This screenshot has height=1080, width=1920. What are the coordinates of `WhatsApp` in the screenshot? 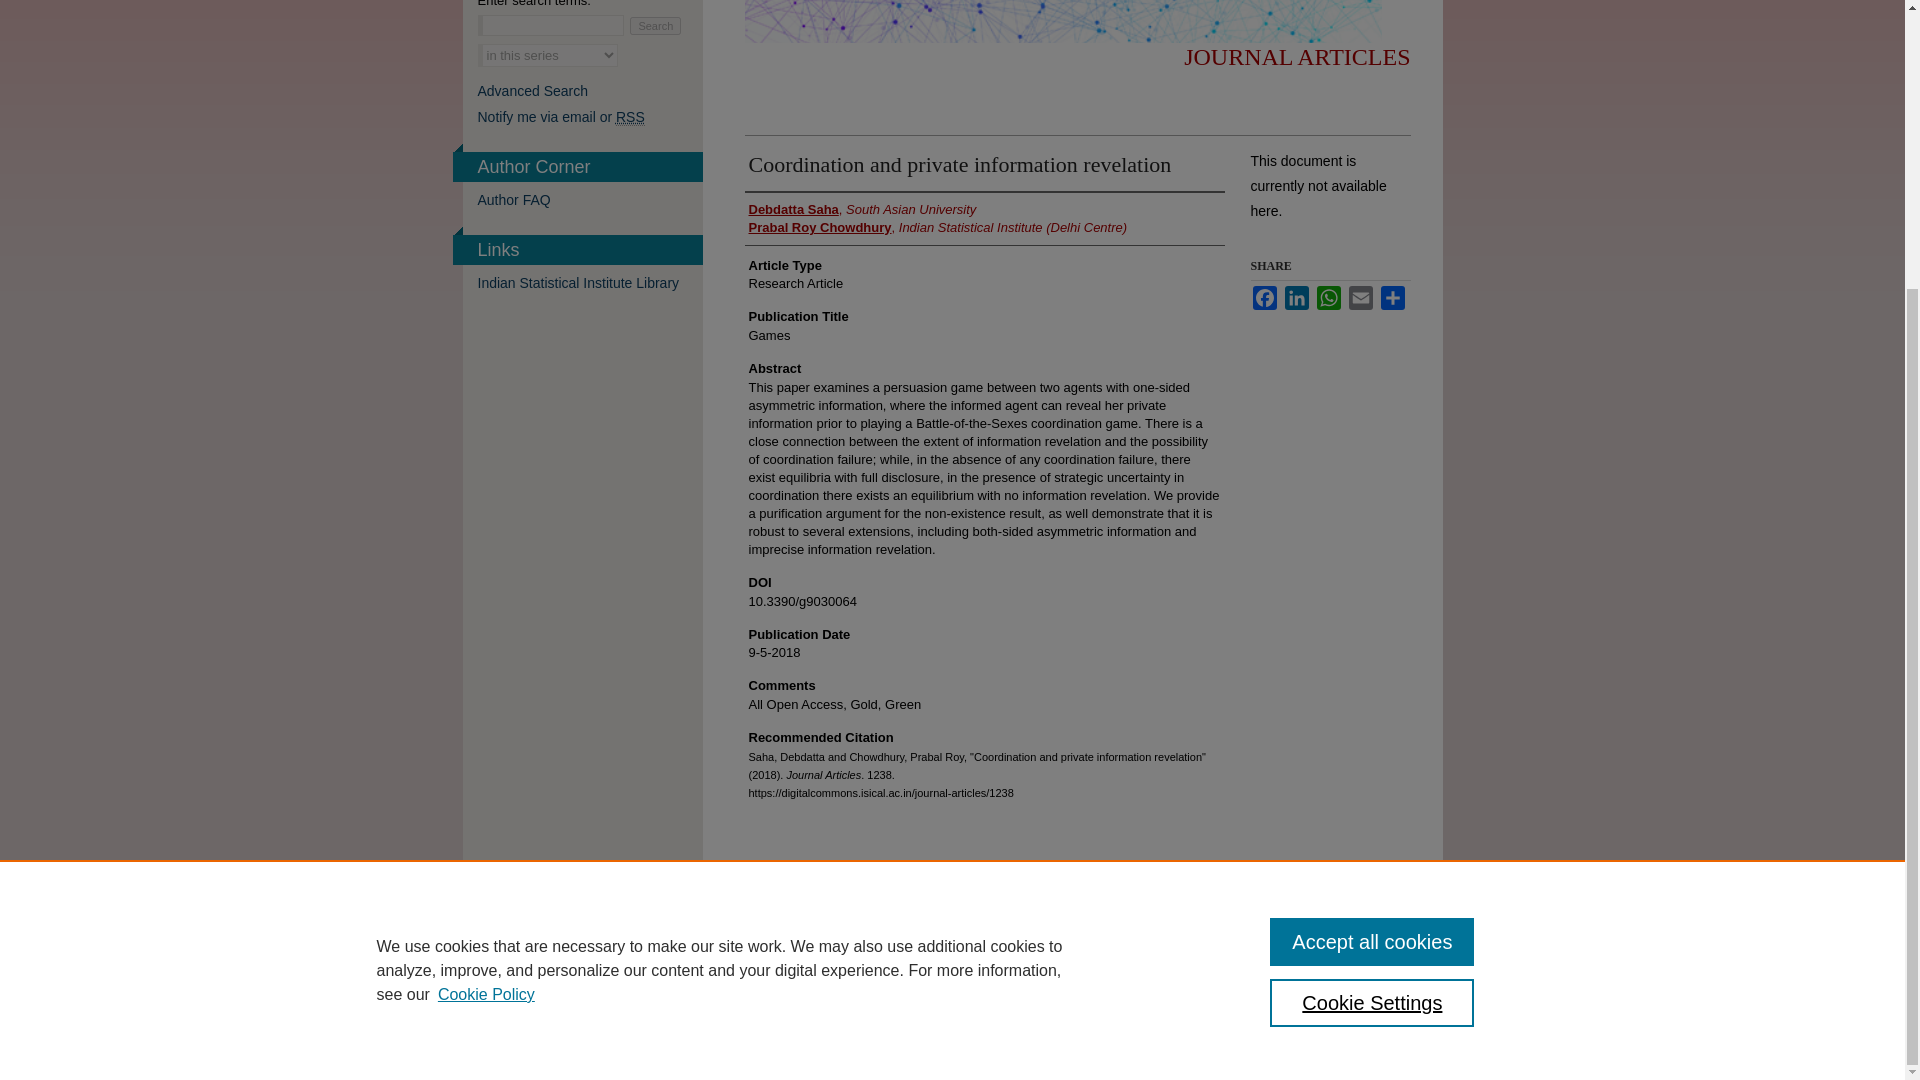 It's located at (1328, 298).